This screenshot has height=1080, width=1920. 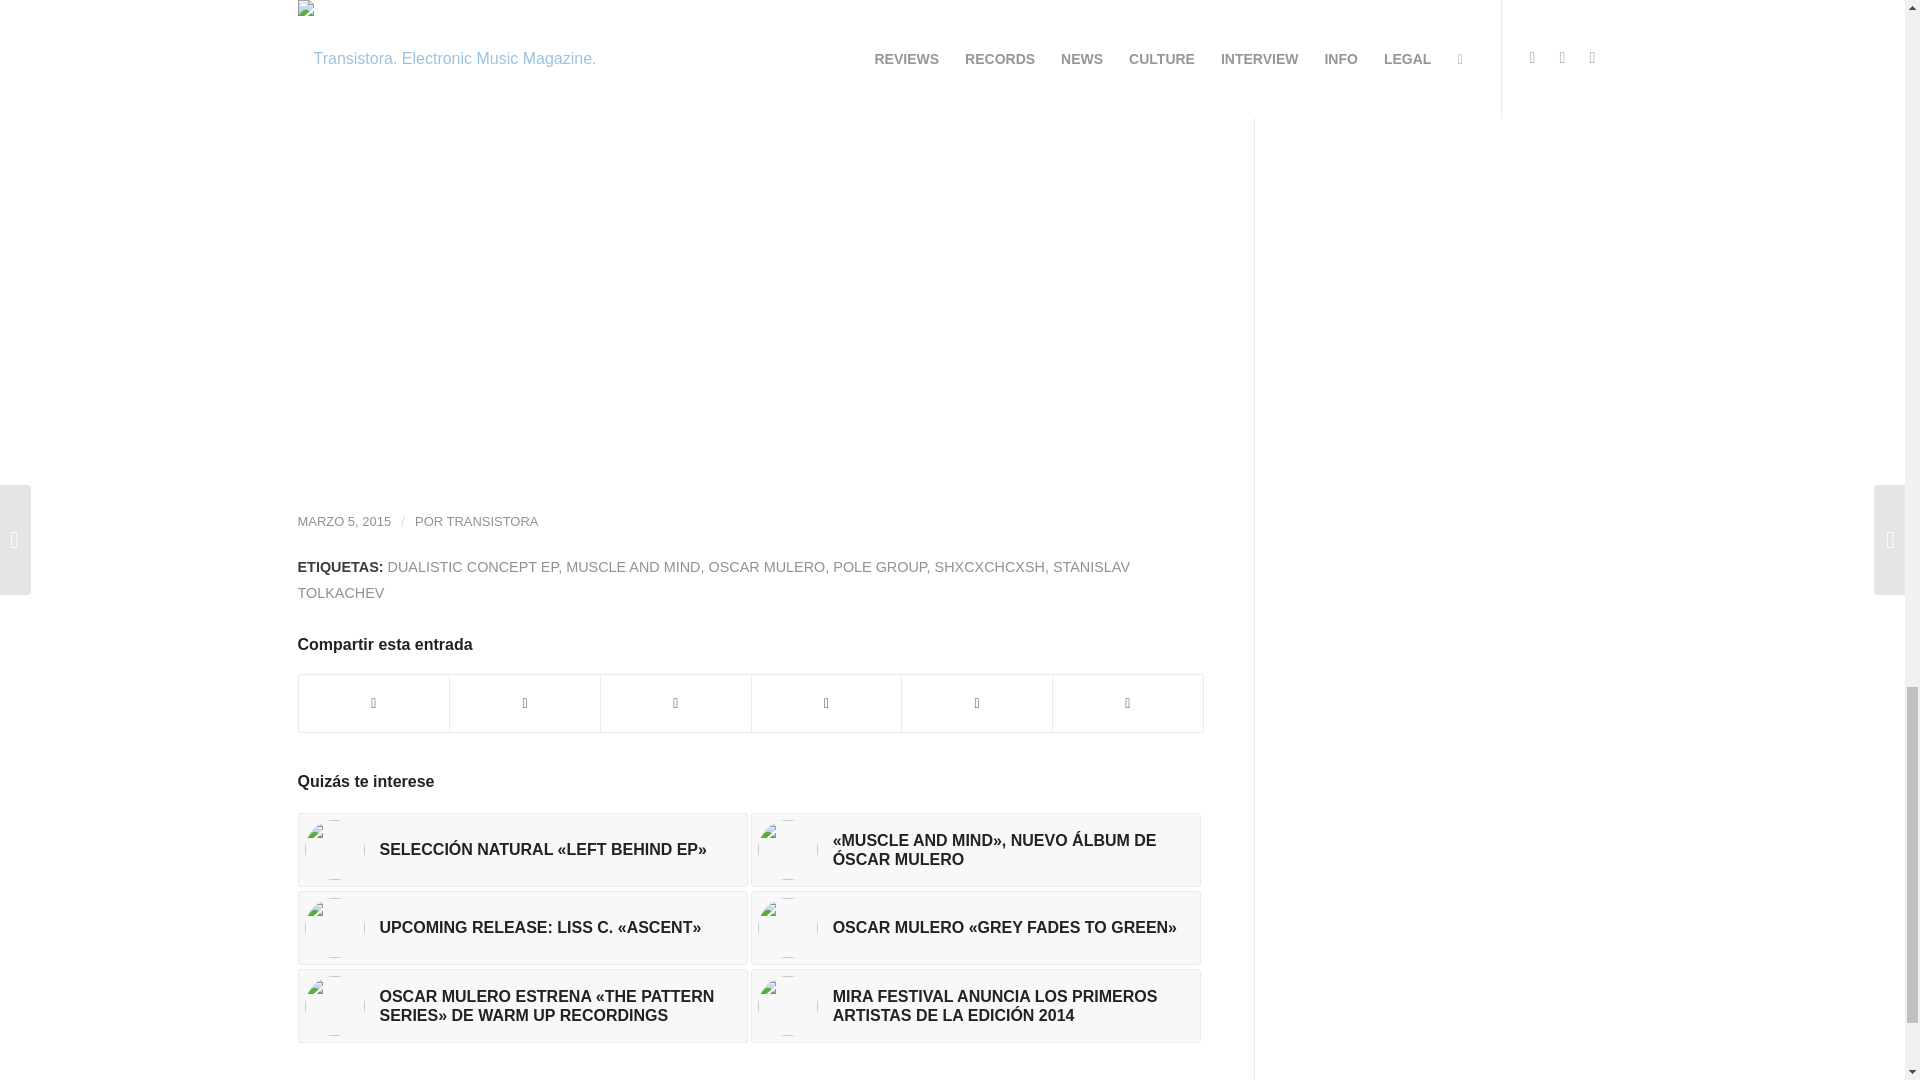 I want to click on muscle-and-mind-new-album-oscar-mulero-transistora, so click(x=788, y=850).